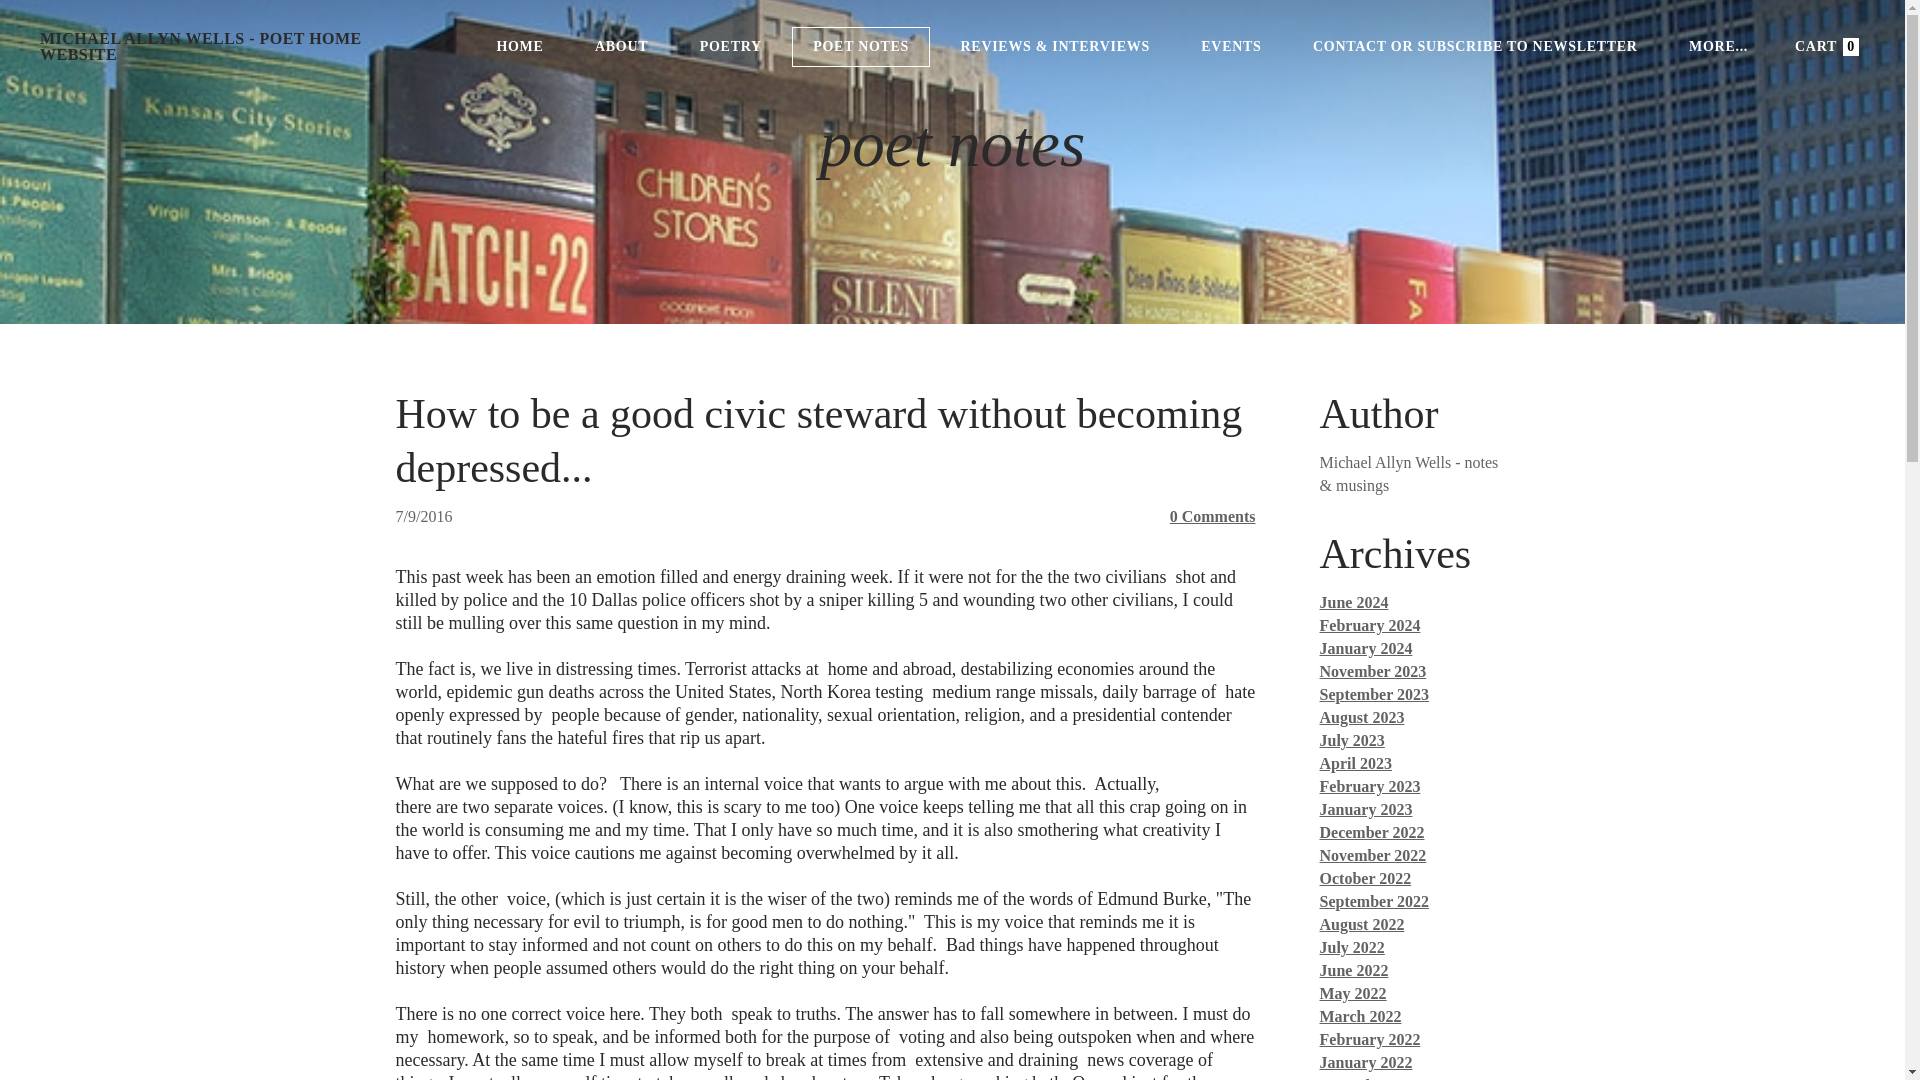 The image size is (1920, 1080). I want to click on July 2023, so click(1352, 740).